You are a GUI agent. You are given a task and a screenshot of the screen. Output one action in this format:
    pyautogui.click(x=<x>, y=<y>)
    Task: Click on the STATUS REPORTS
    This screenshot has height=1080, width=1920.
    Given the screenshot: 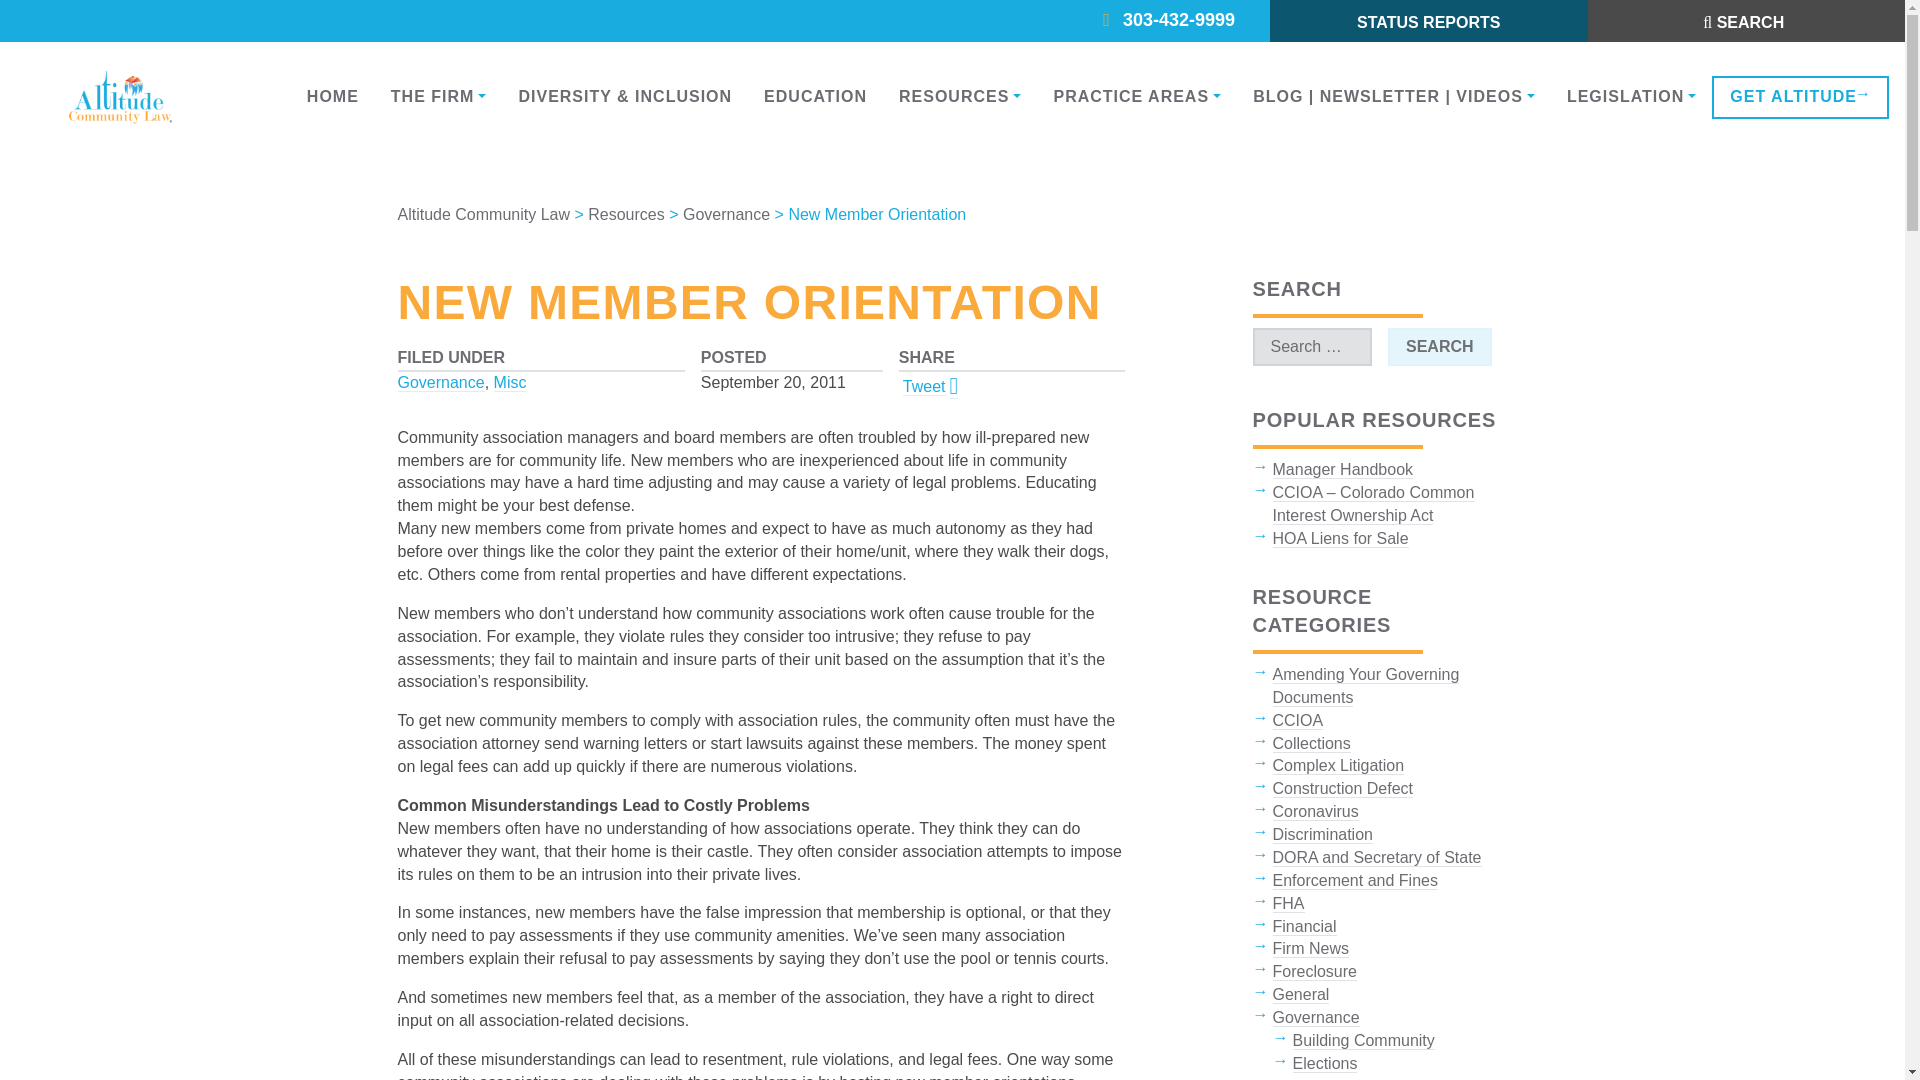 What is the action you would take?
    pyautogui.click(x=1428, y=22)
    